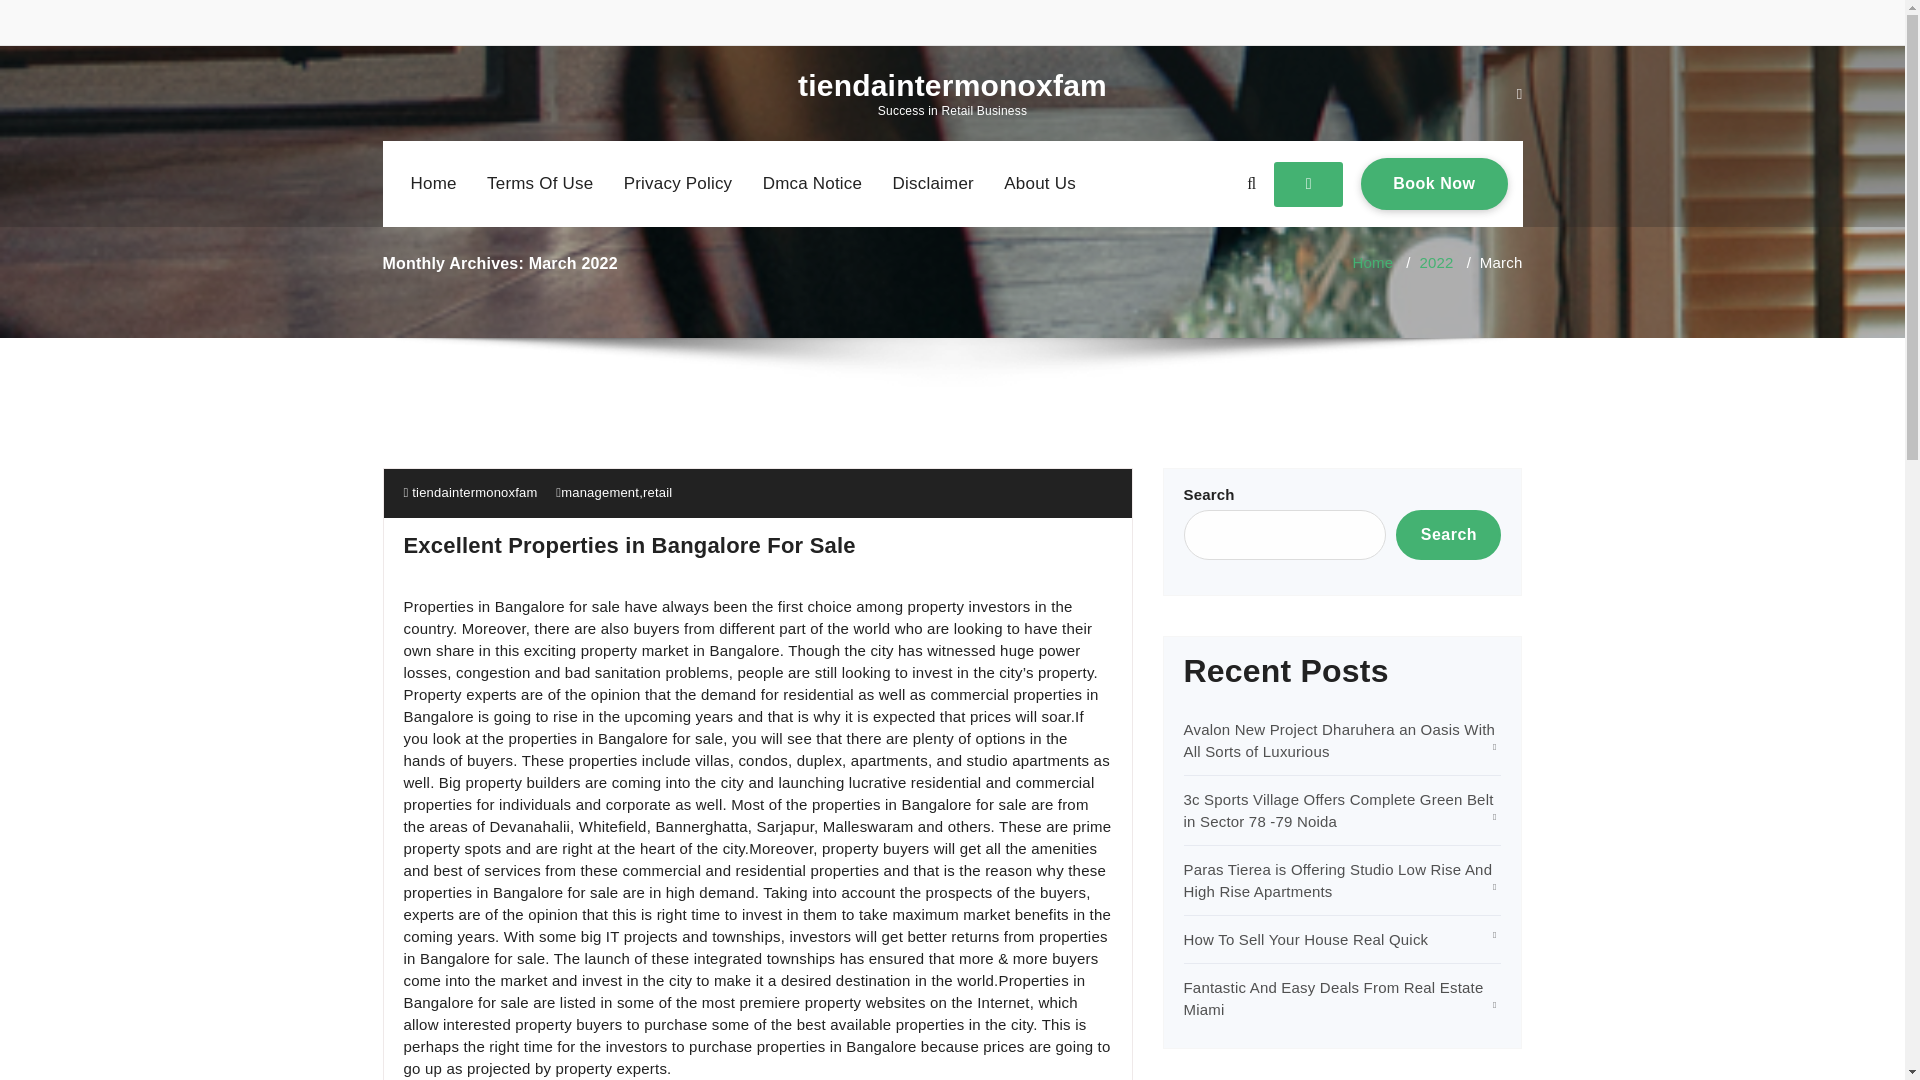 This screenshot has height=1080, width=1920. Describe the element at coordinates (1040, 184) in the screenshot. I see `How To Sell Your House Real Quick` at that location.